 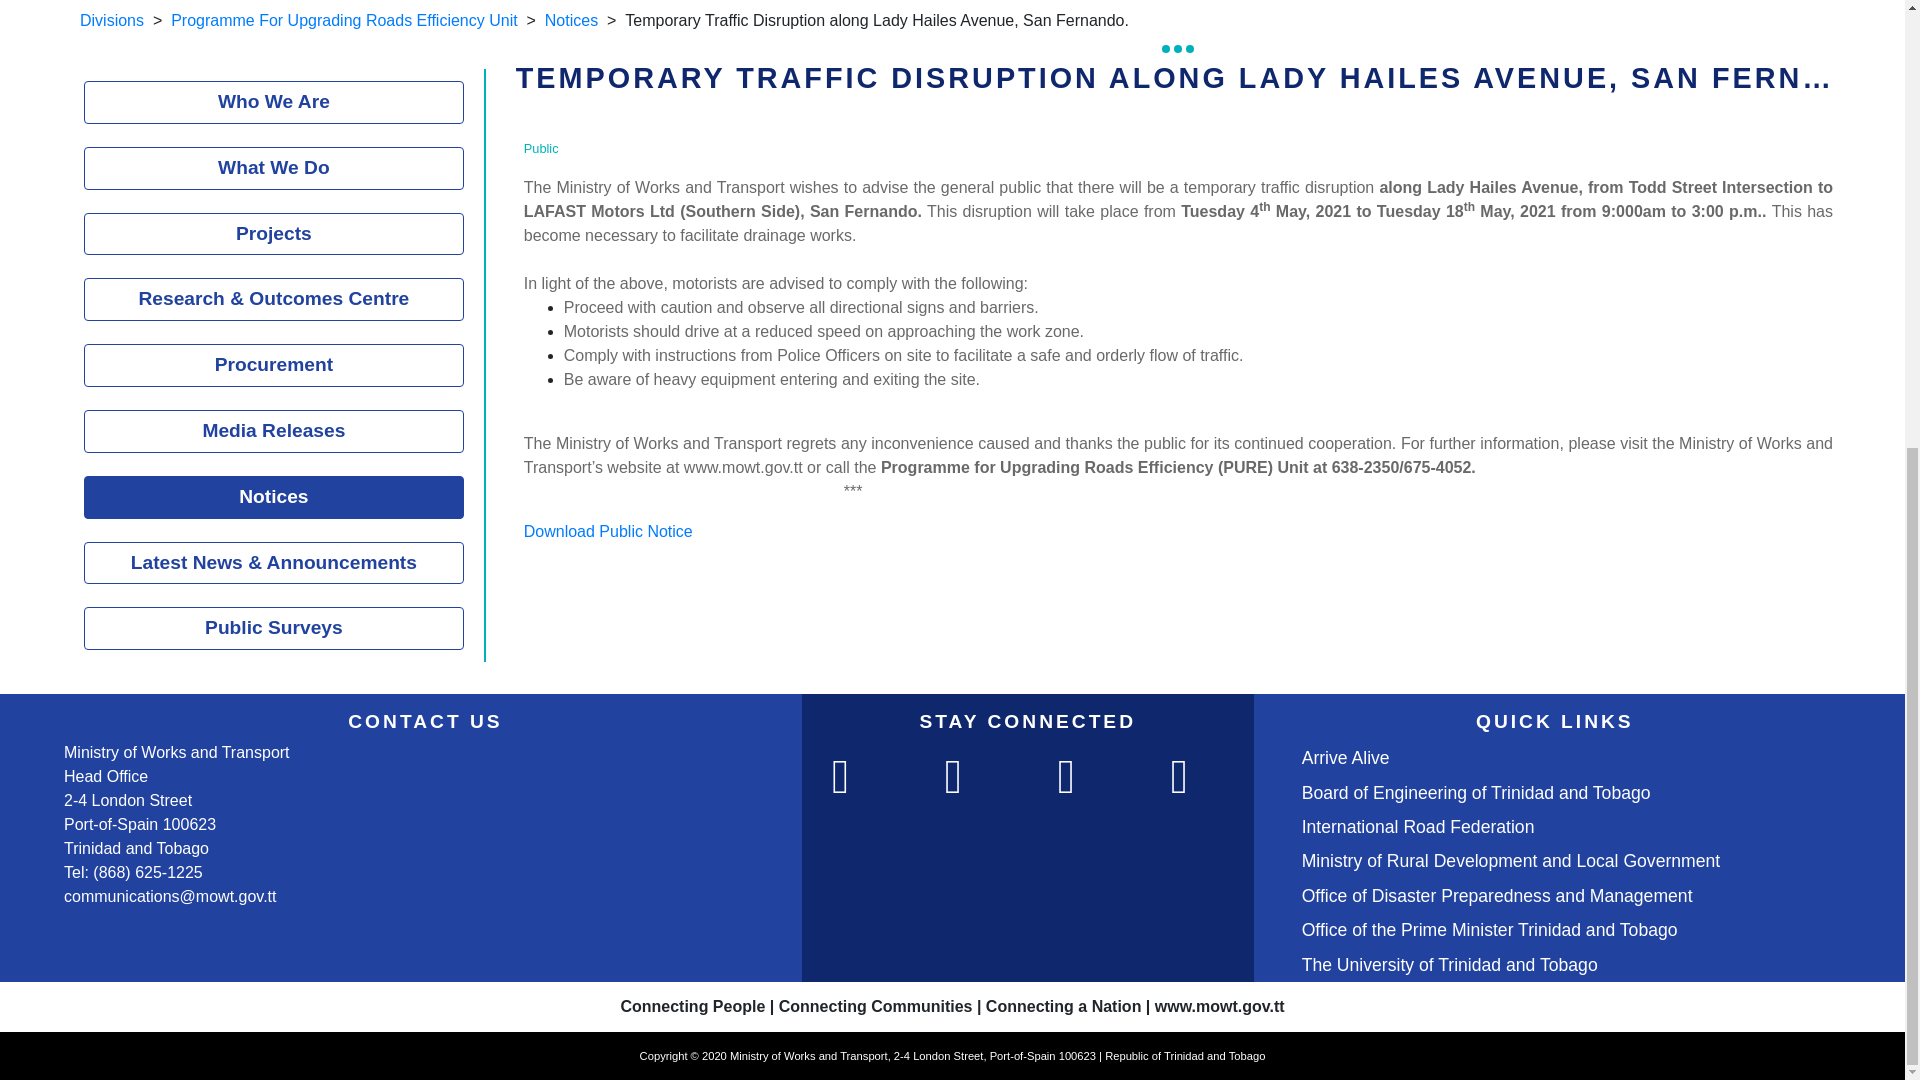 I want to click on Ministry of Rural Development and Local Government, so click(x=1510, y=860).